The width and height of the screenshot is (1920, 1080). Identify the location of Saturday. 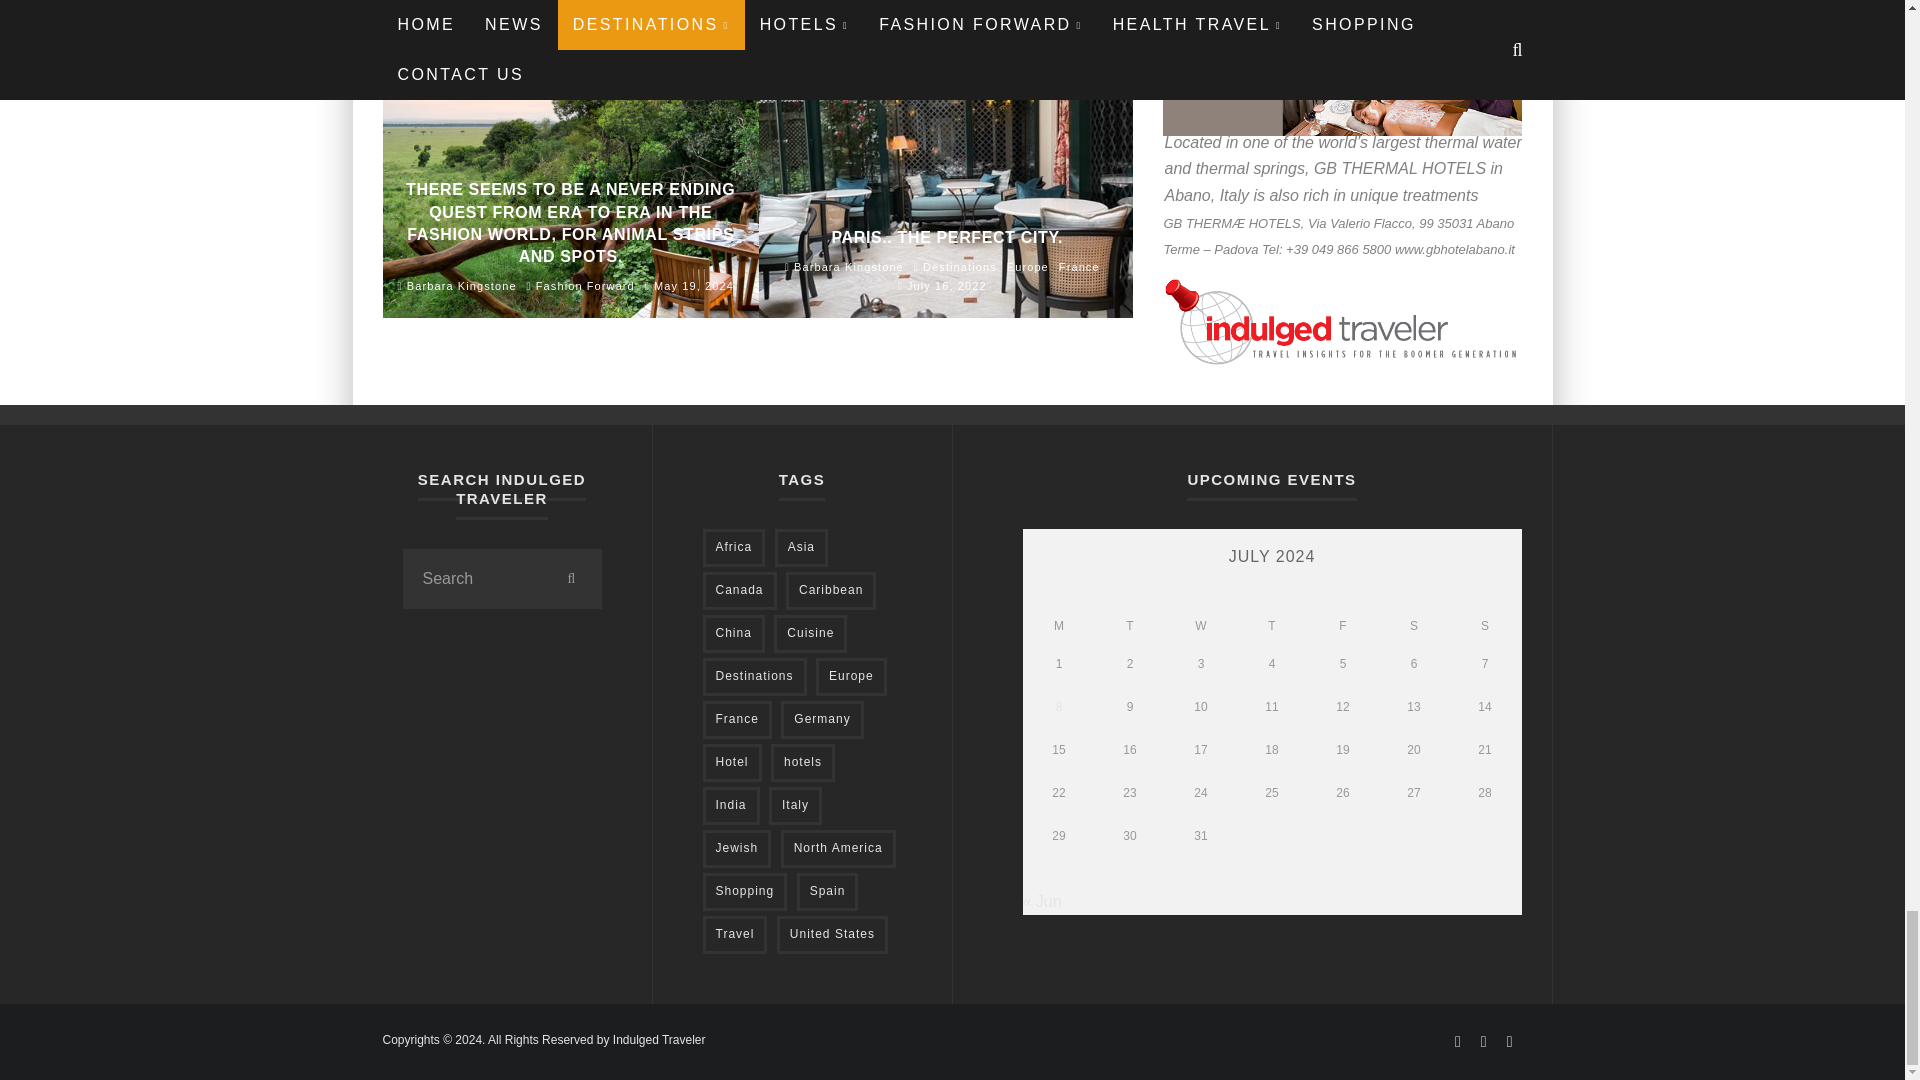
(1414, 626).